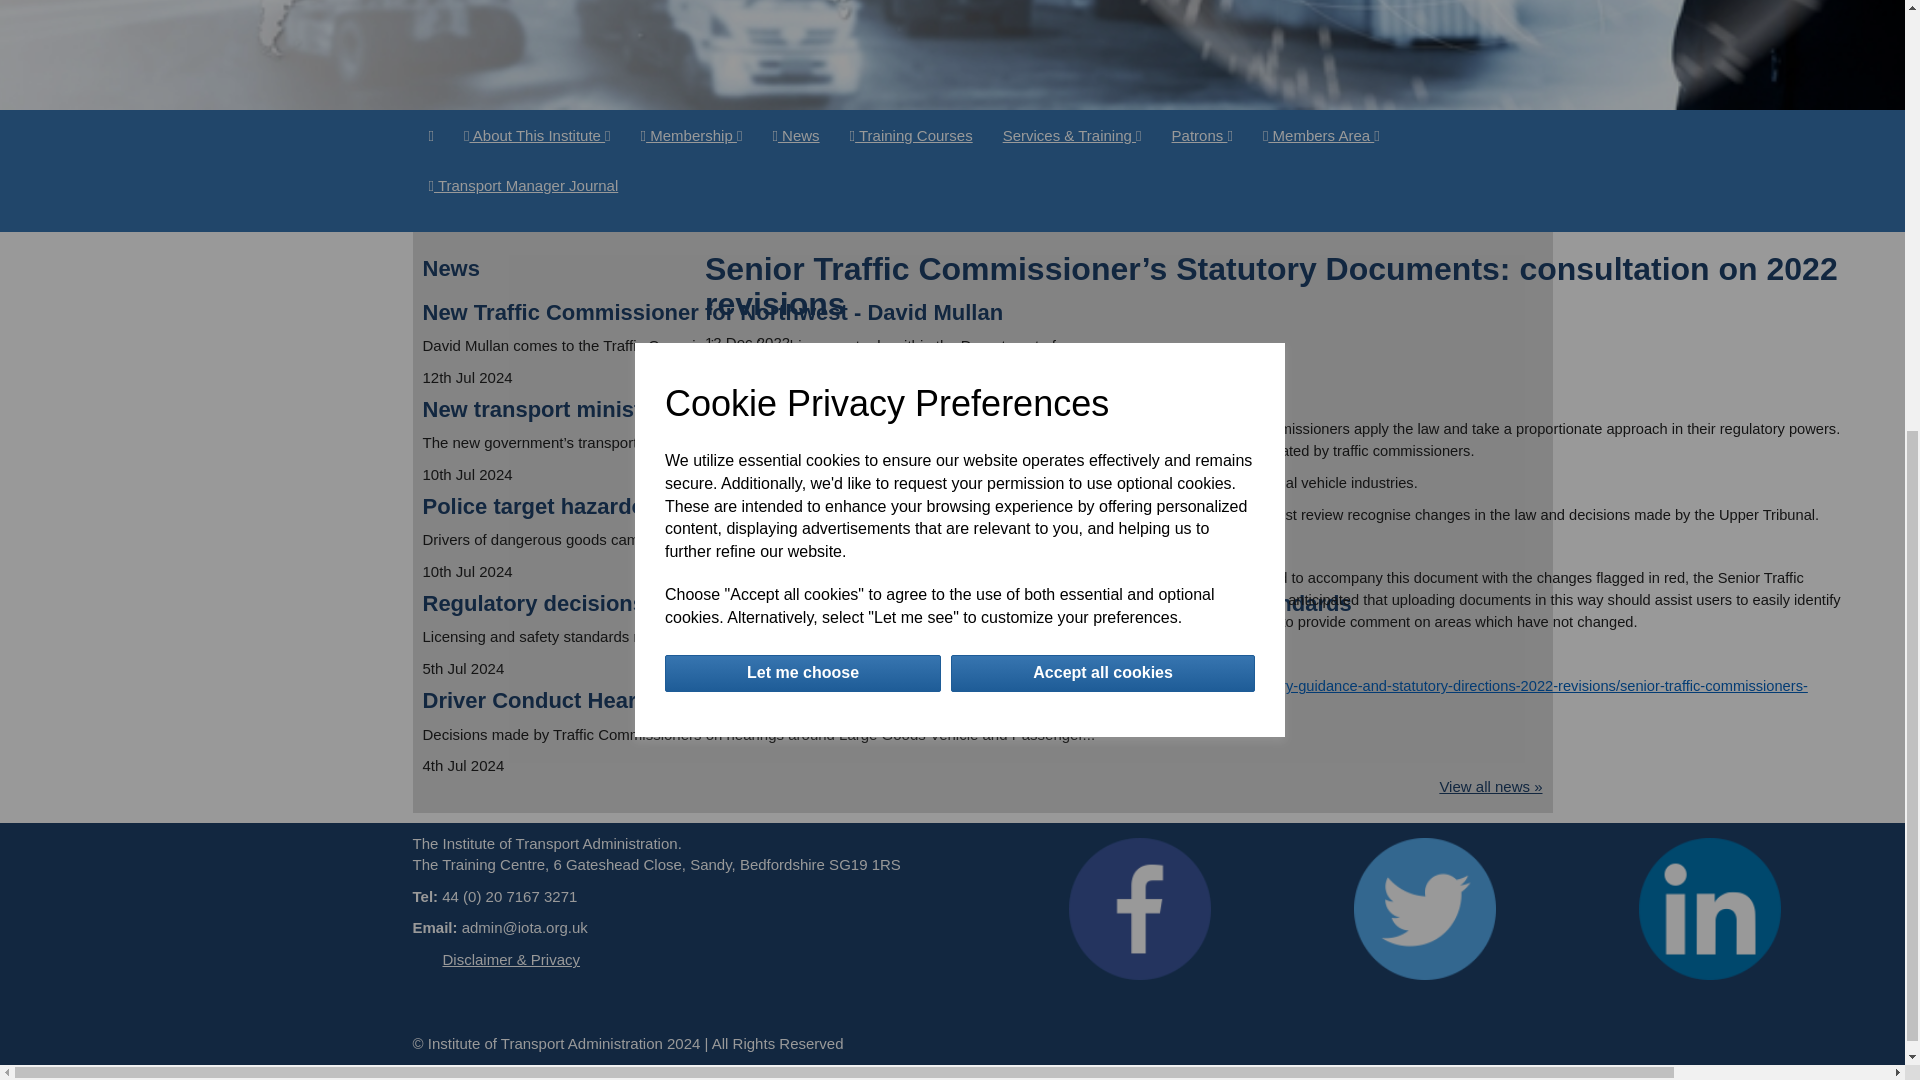  I want to click on Patrons, so click(1202, 136).